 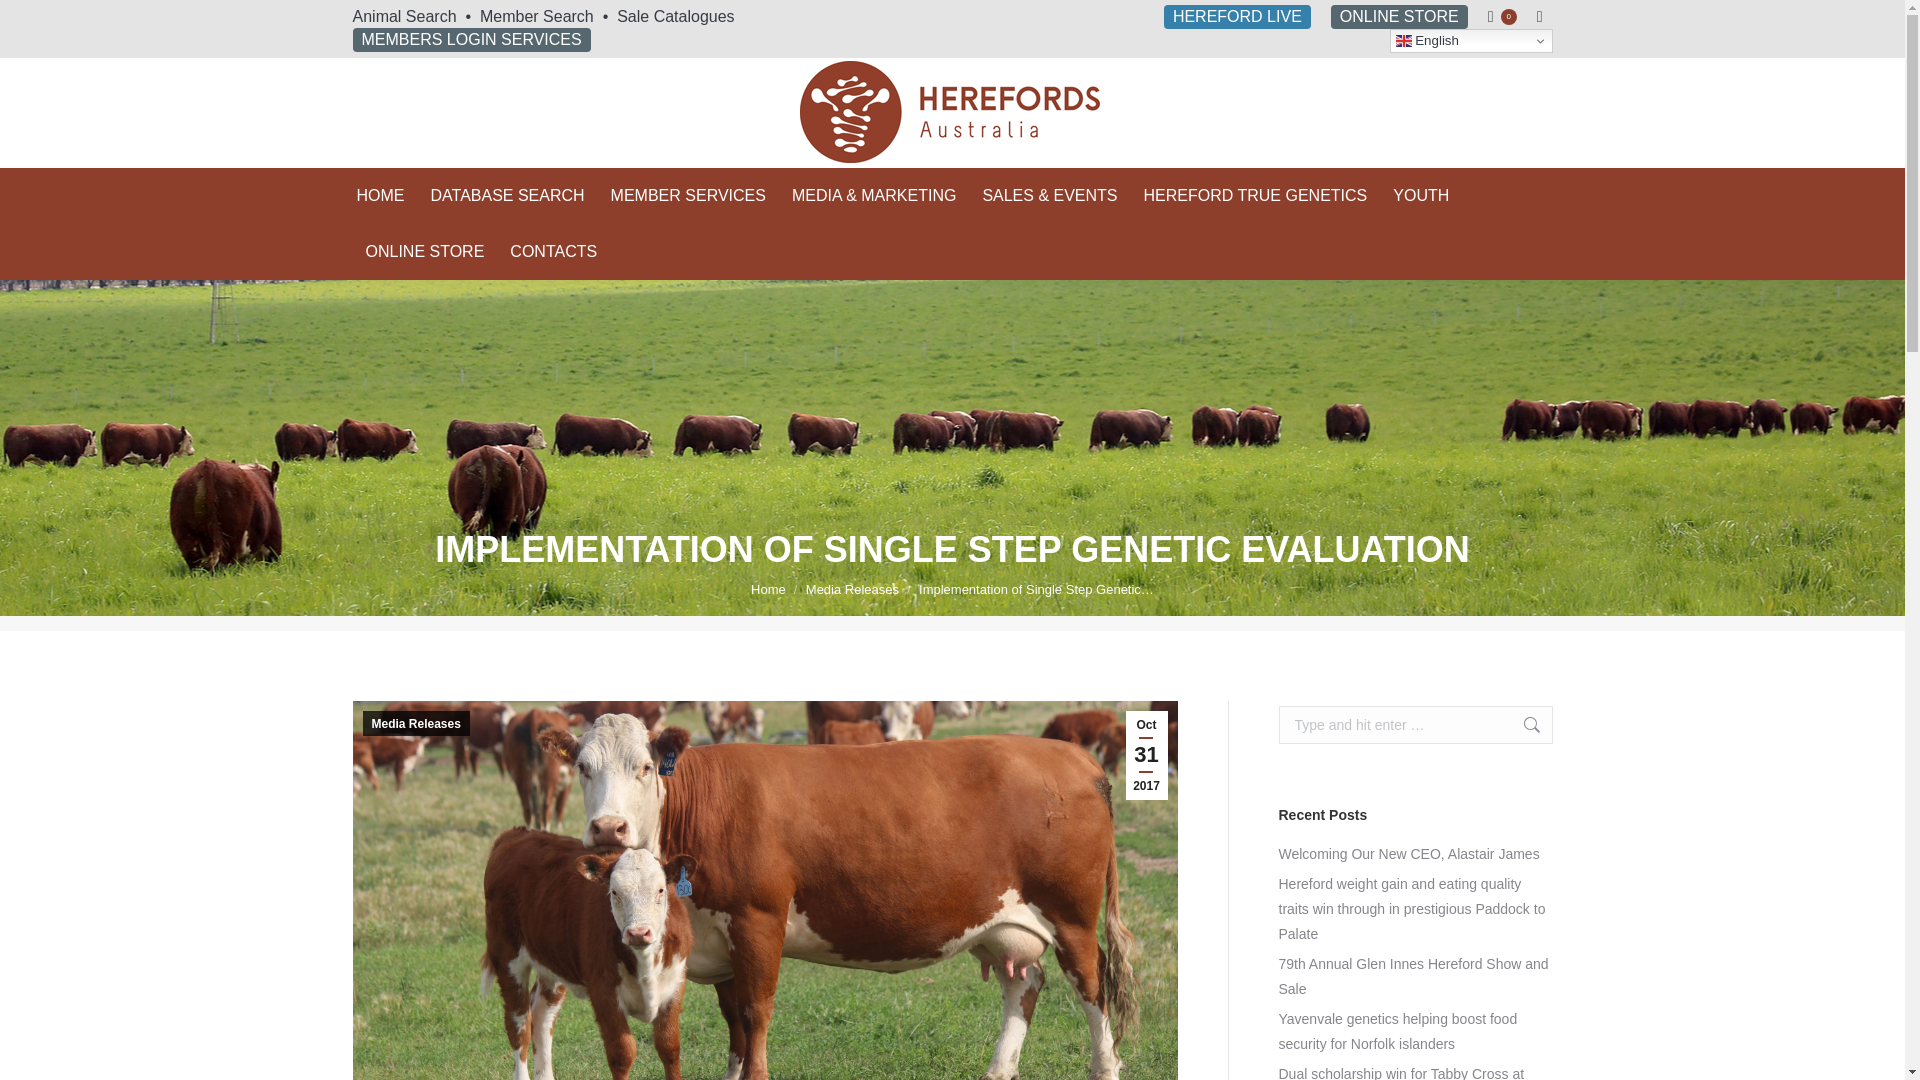 What do you see at coordinates (536, 16) in the screenshot?
I see `Member Search` at bounding box center [536, 16].